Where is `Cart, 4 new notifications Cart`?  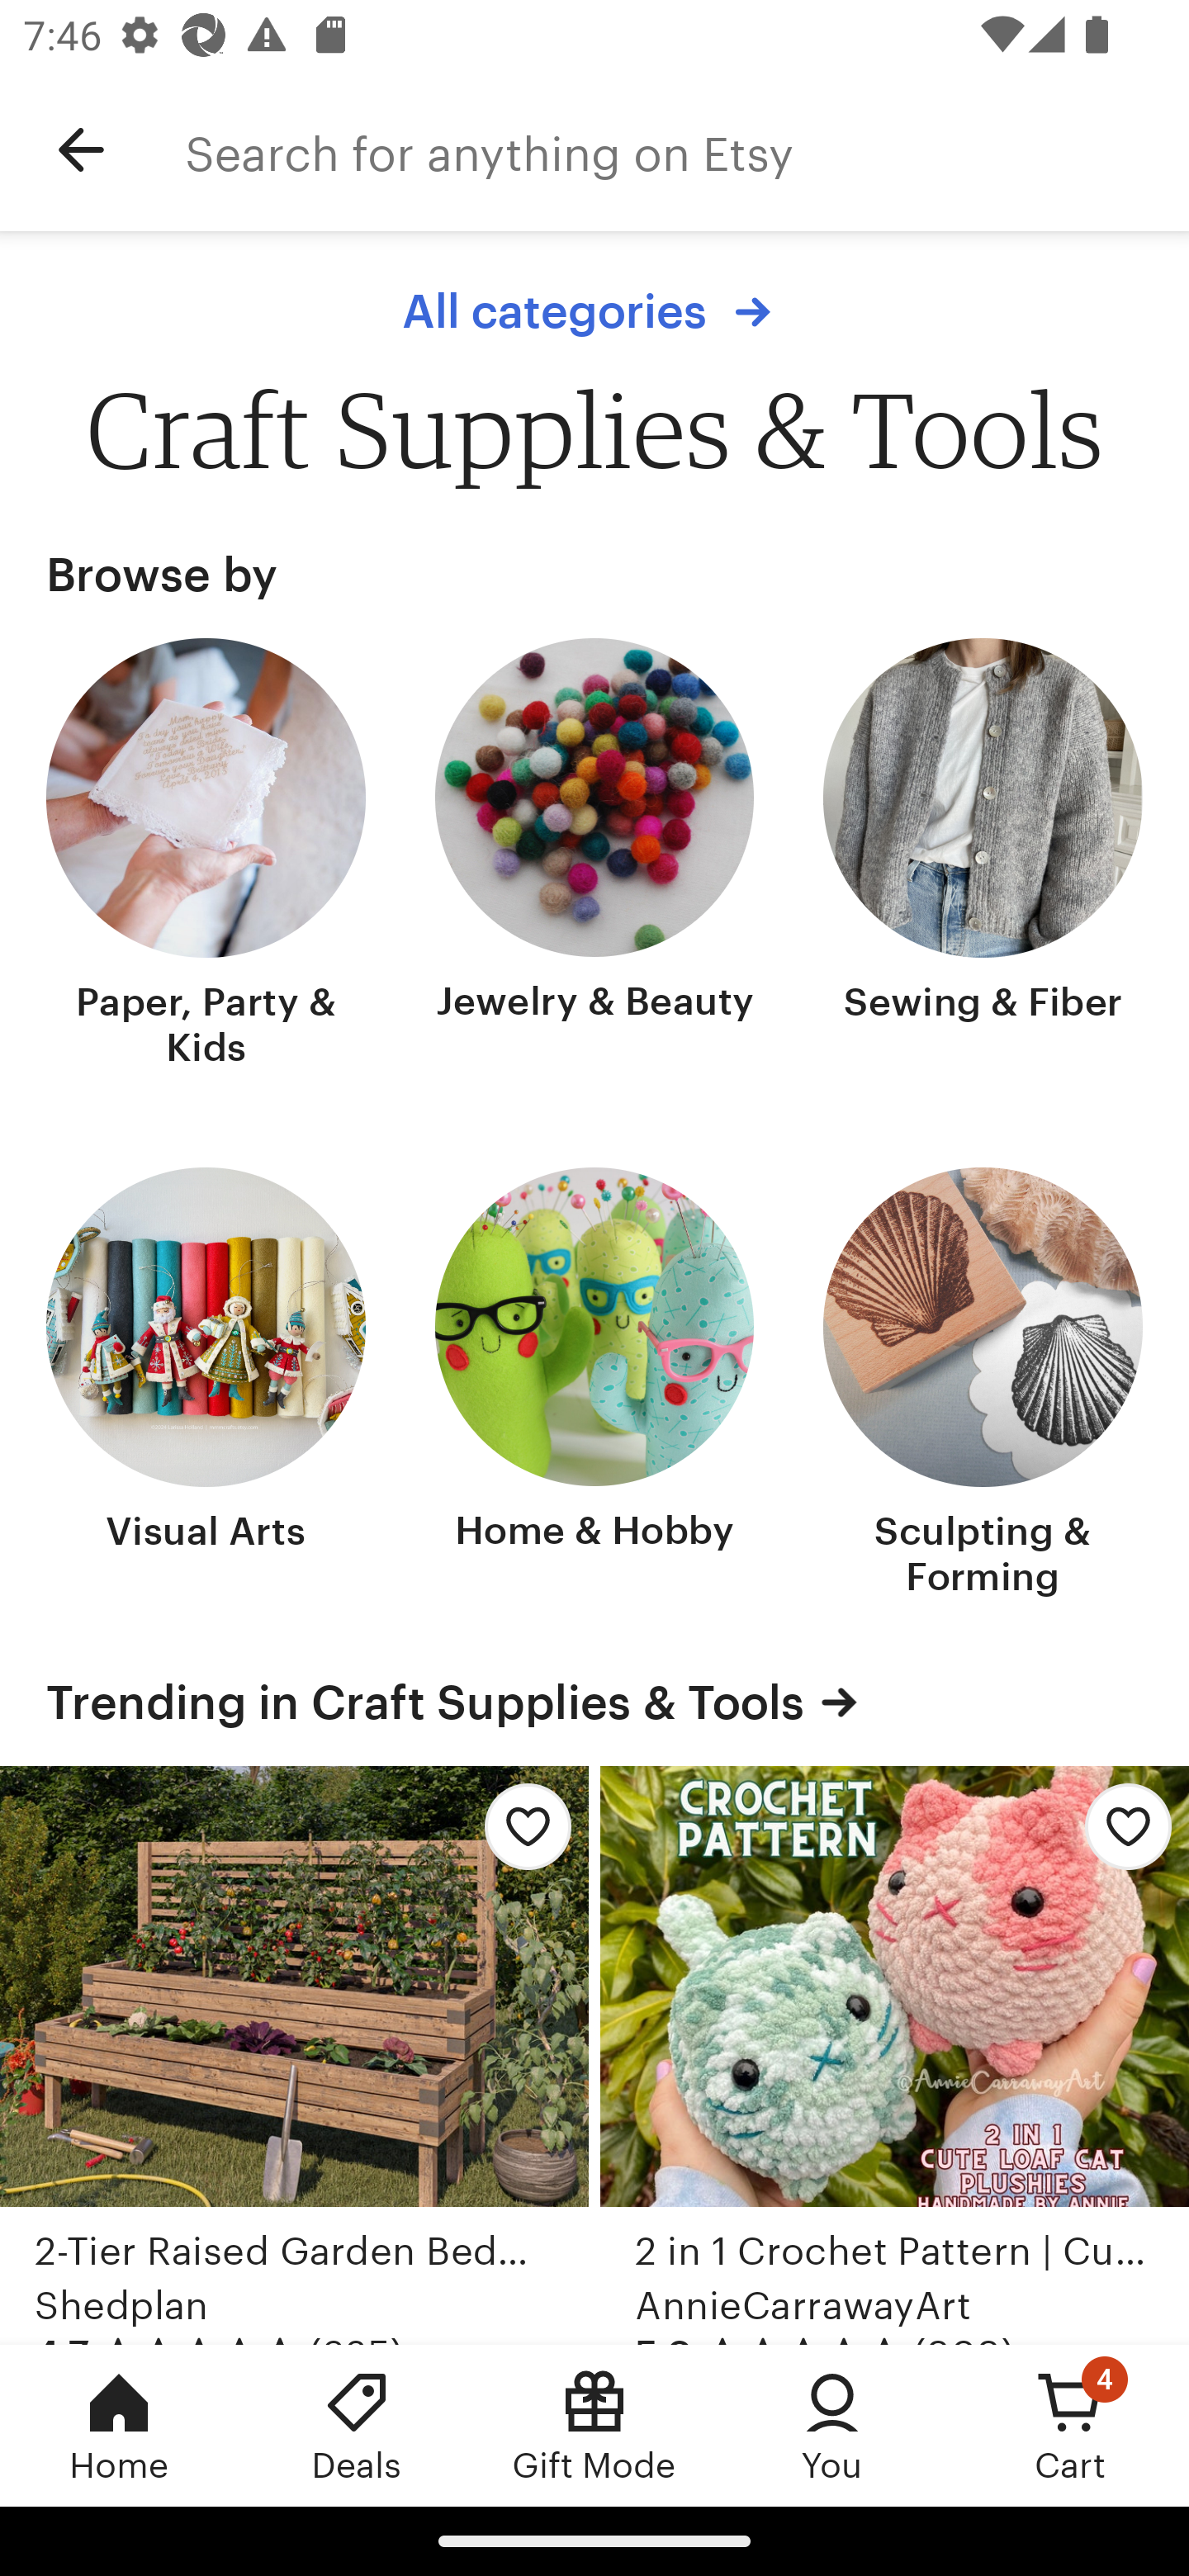
Cart, 4 new notifications Cart is located at coordinates (1070, 2425).